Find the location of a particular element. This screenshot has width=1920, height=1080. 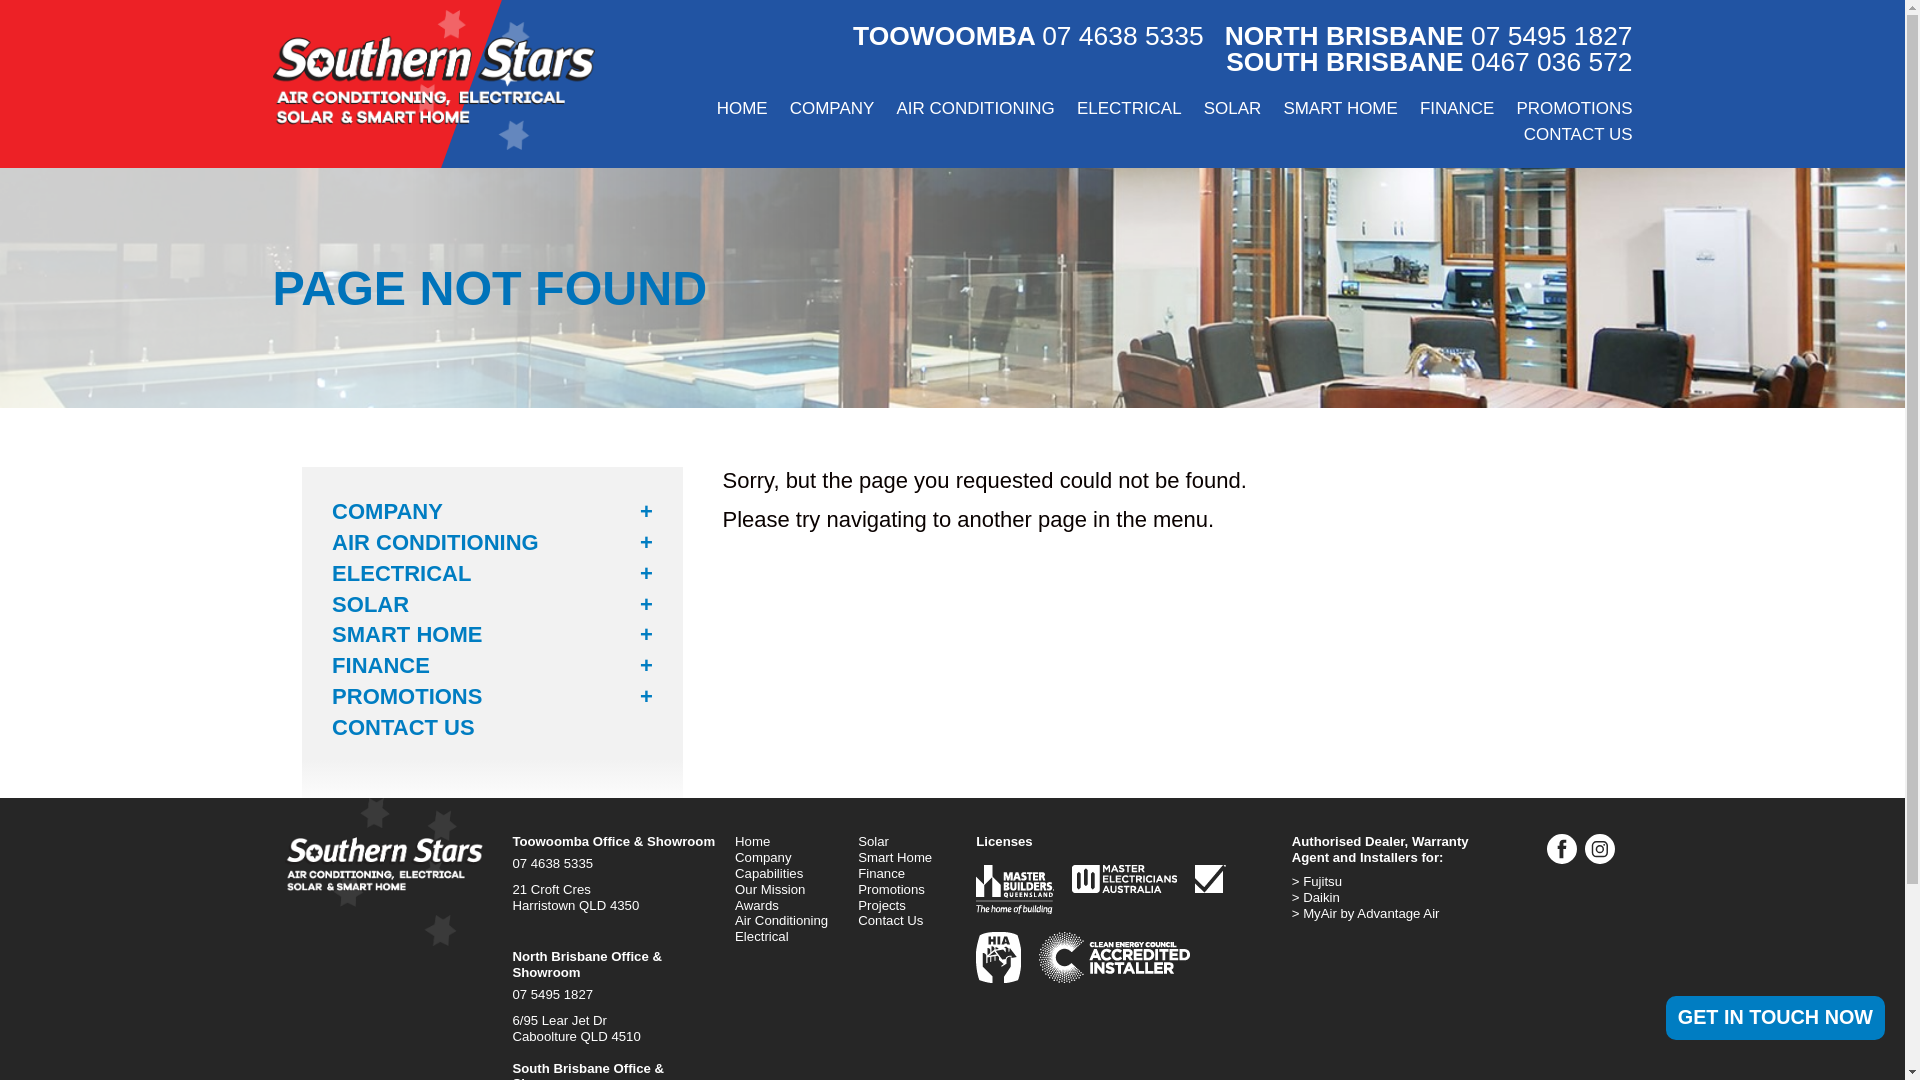

Daikin is located at coordinates (1390, 898).